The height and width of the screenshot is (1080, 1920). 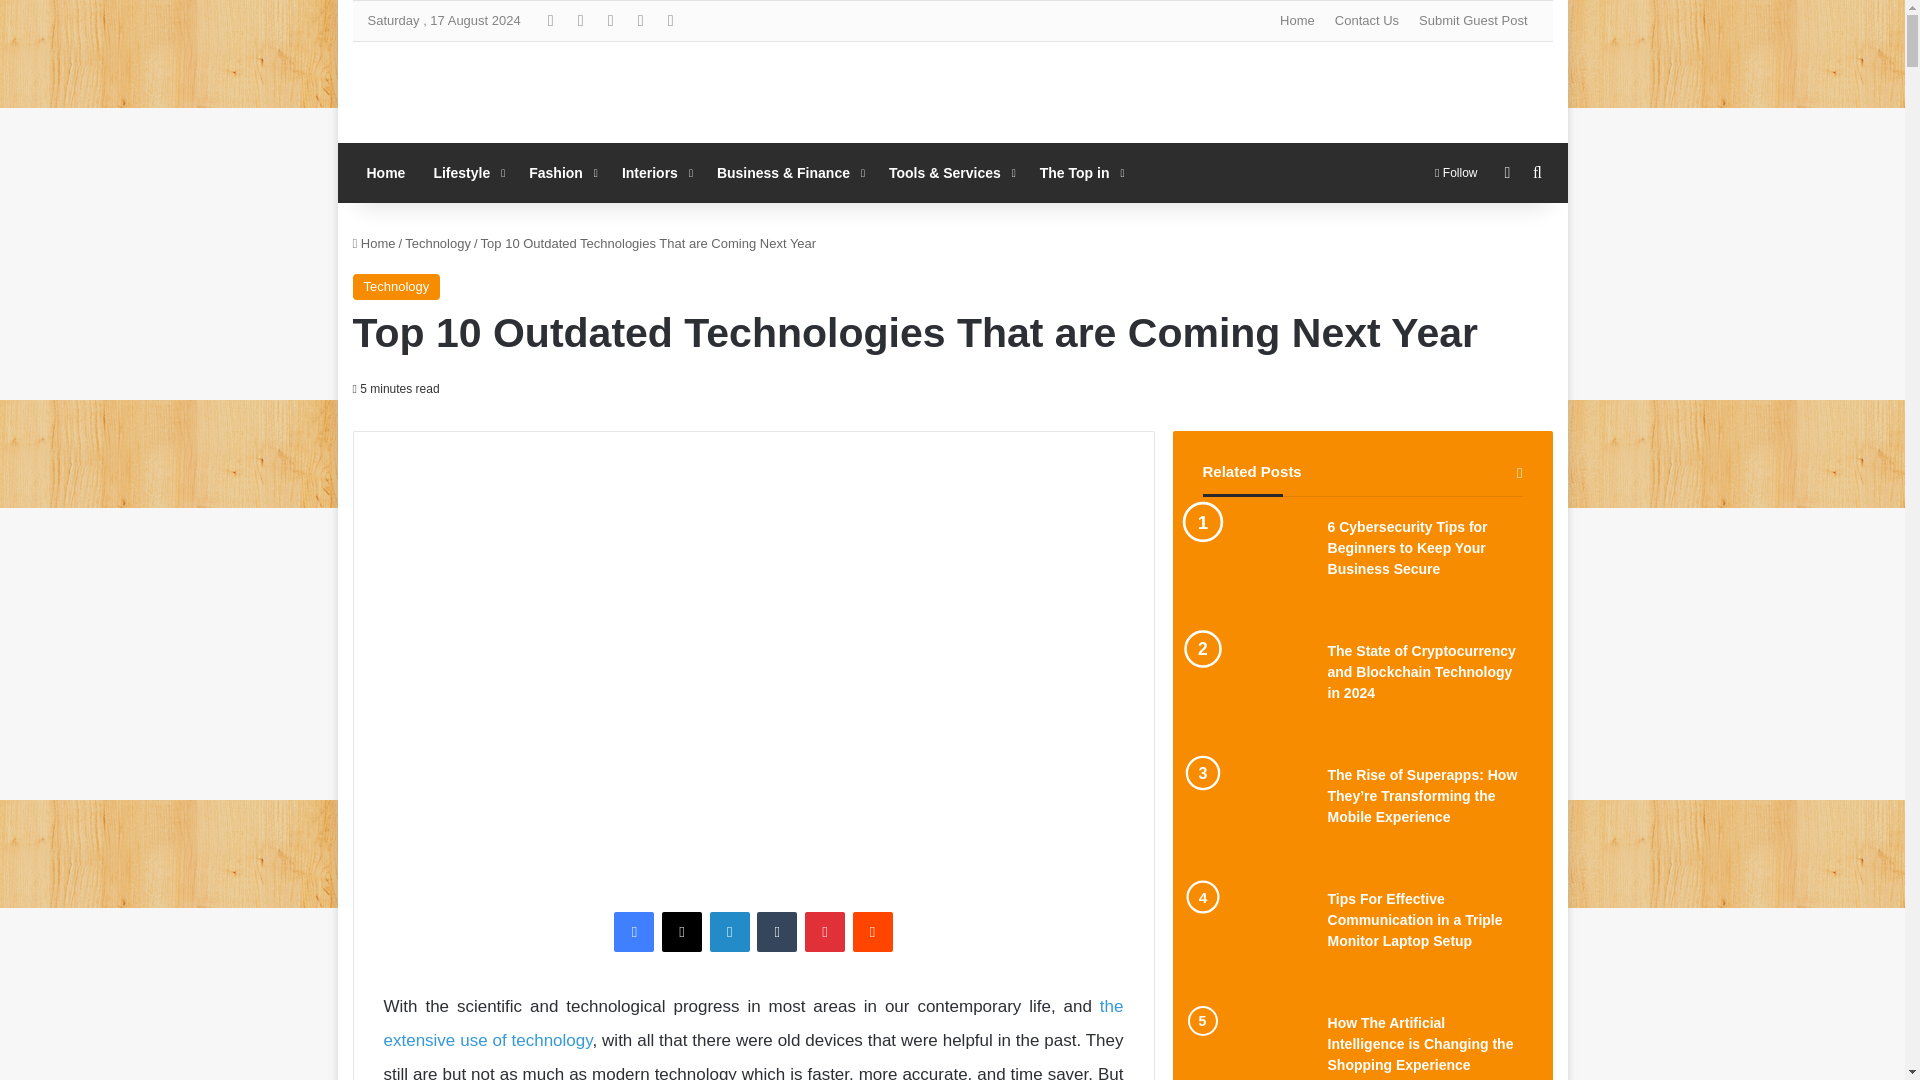 I want to click on Contact Us, so click(x=1366, y=21).